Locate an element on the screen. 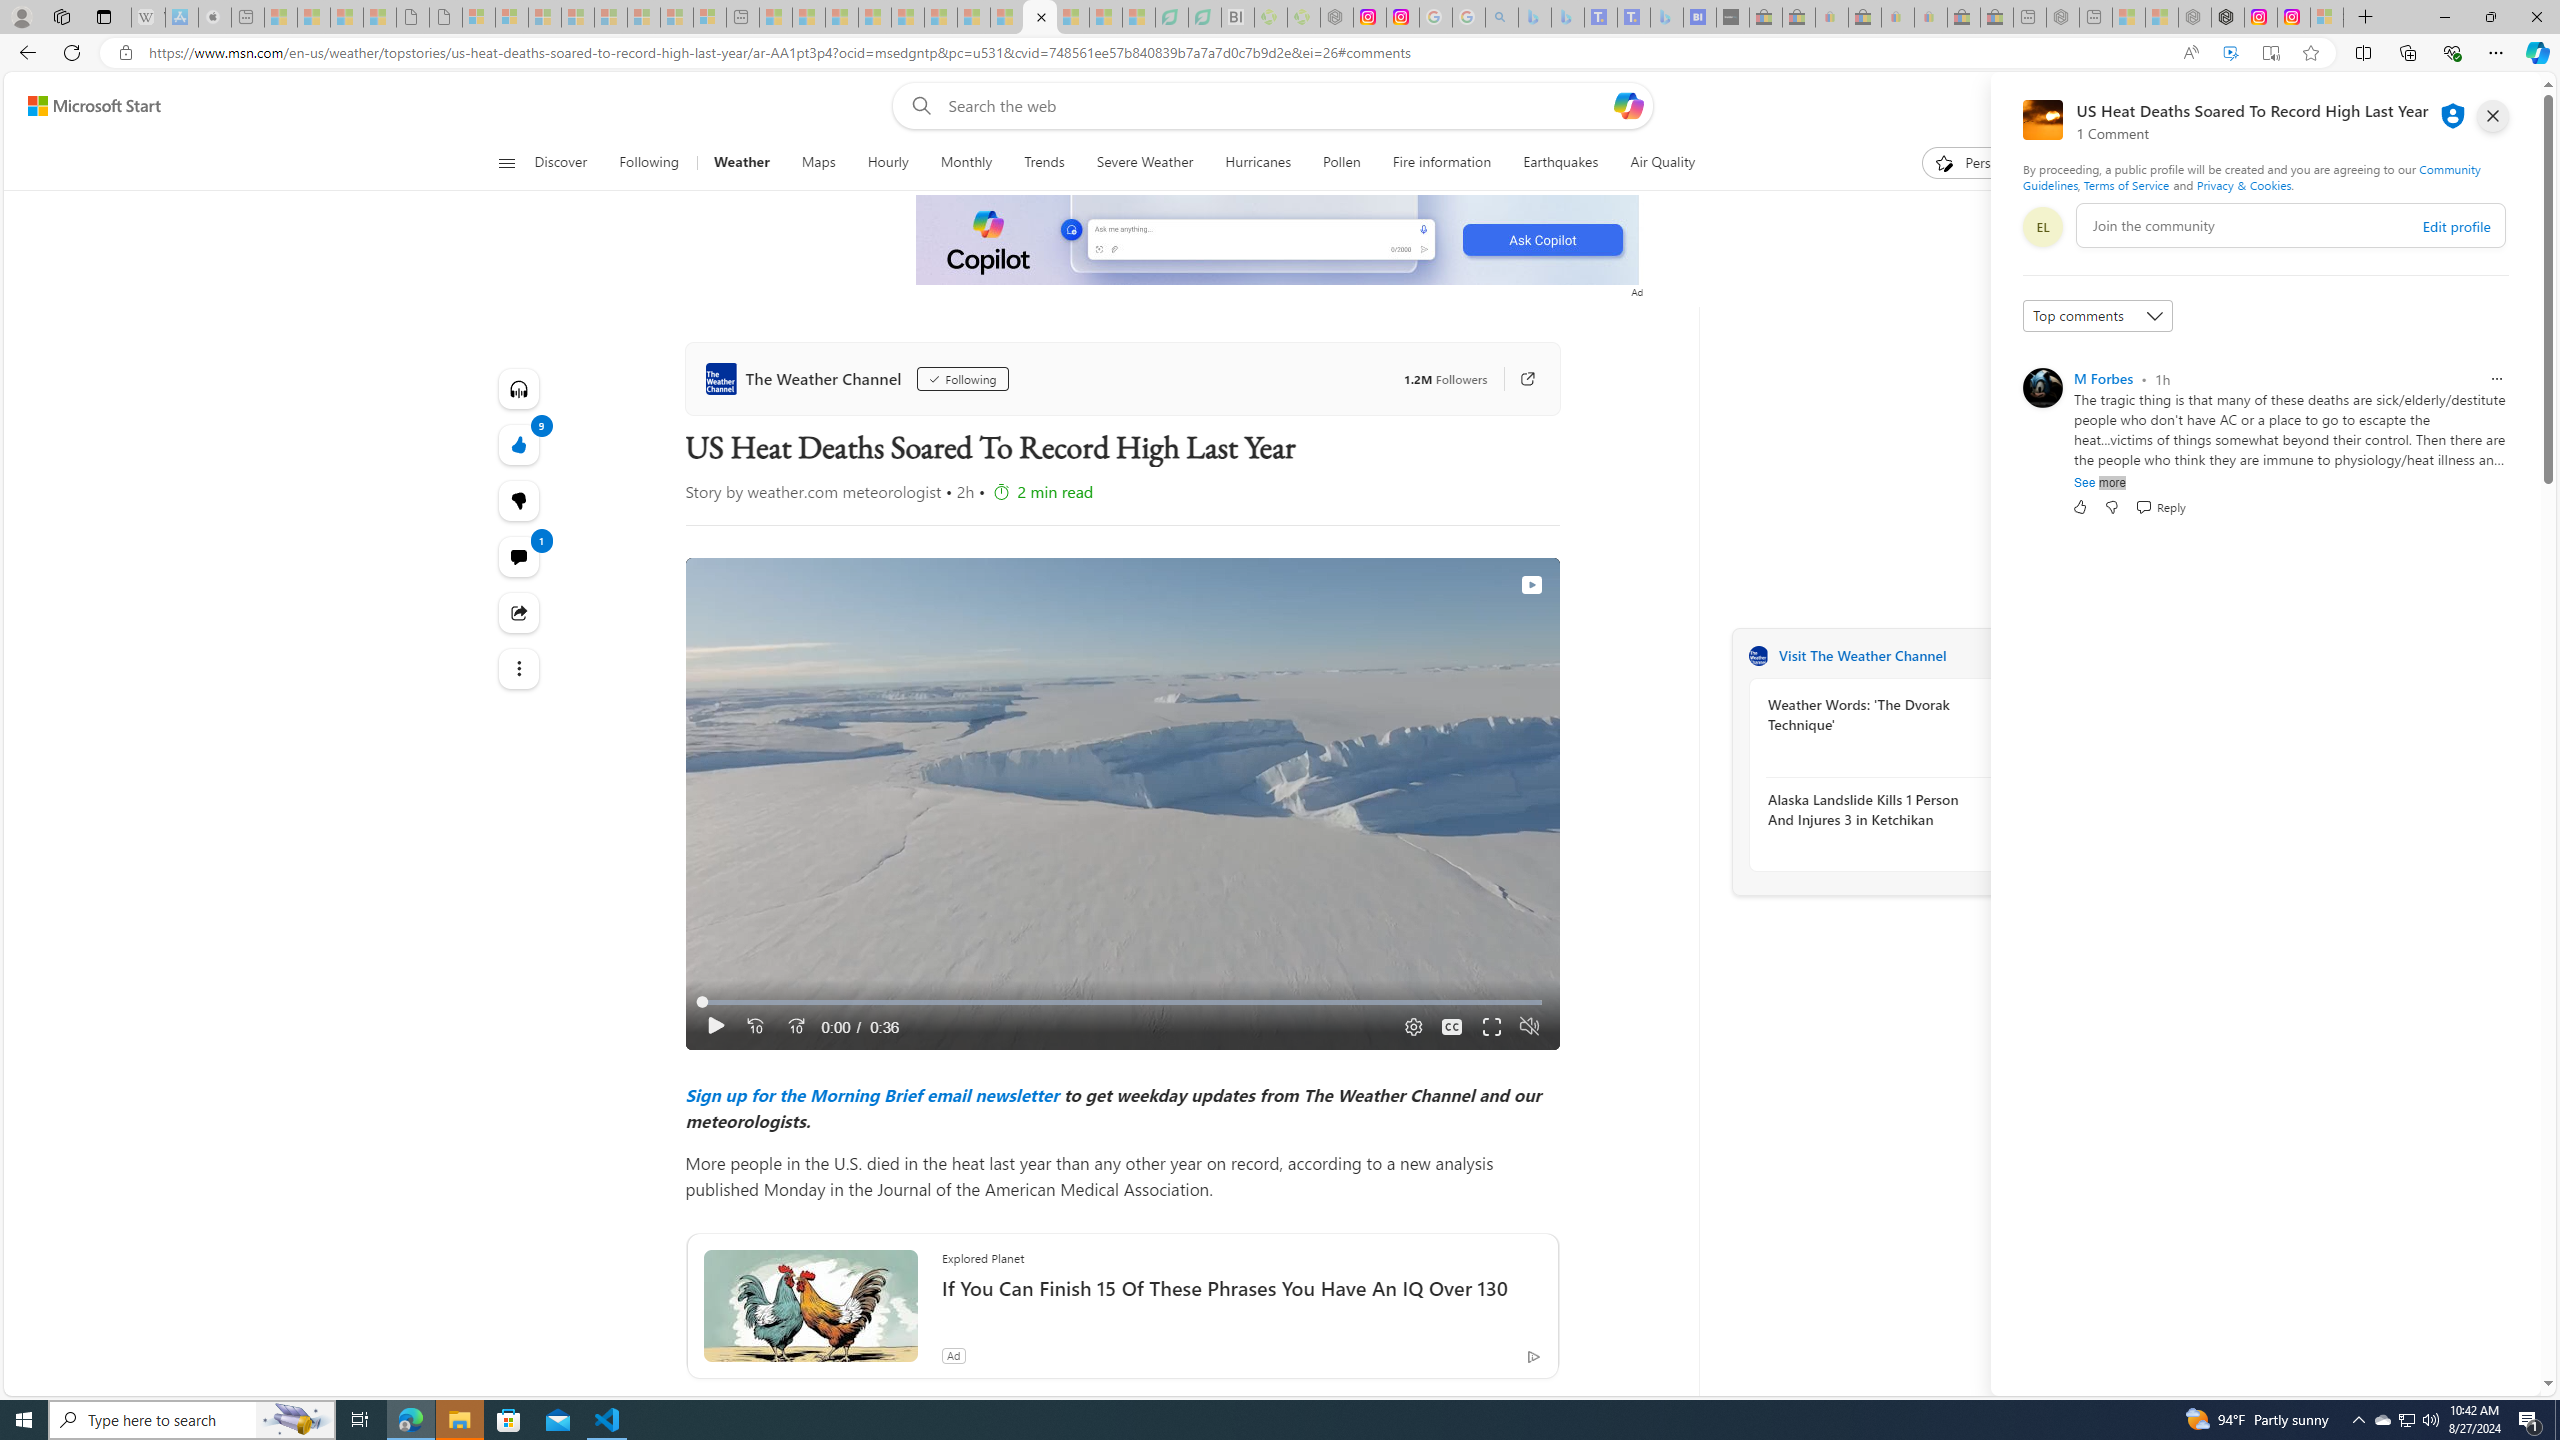 Image resolution: width=2560 pixels, height=1440 pixels. The Weather Channel is located at coordinates (1758, 655).